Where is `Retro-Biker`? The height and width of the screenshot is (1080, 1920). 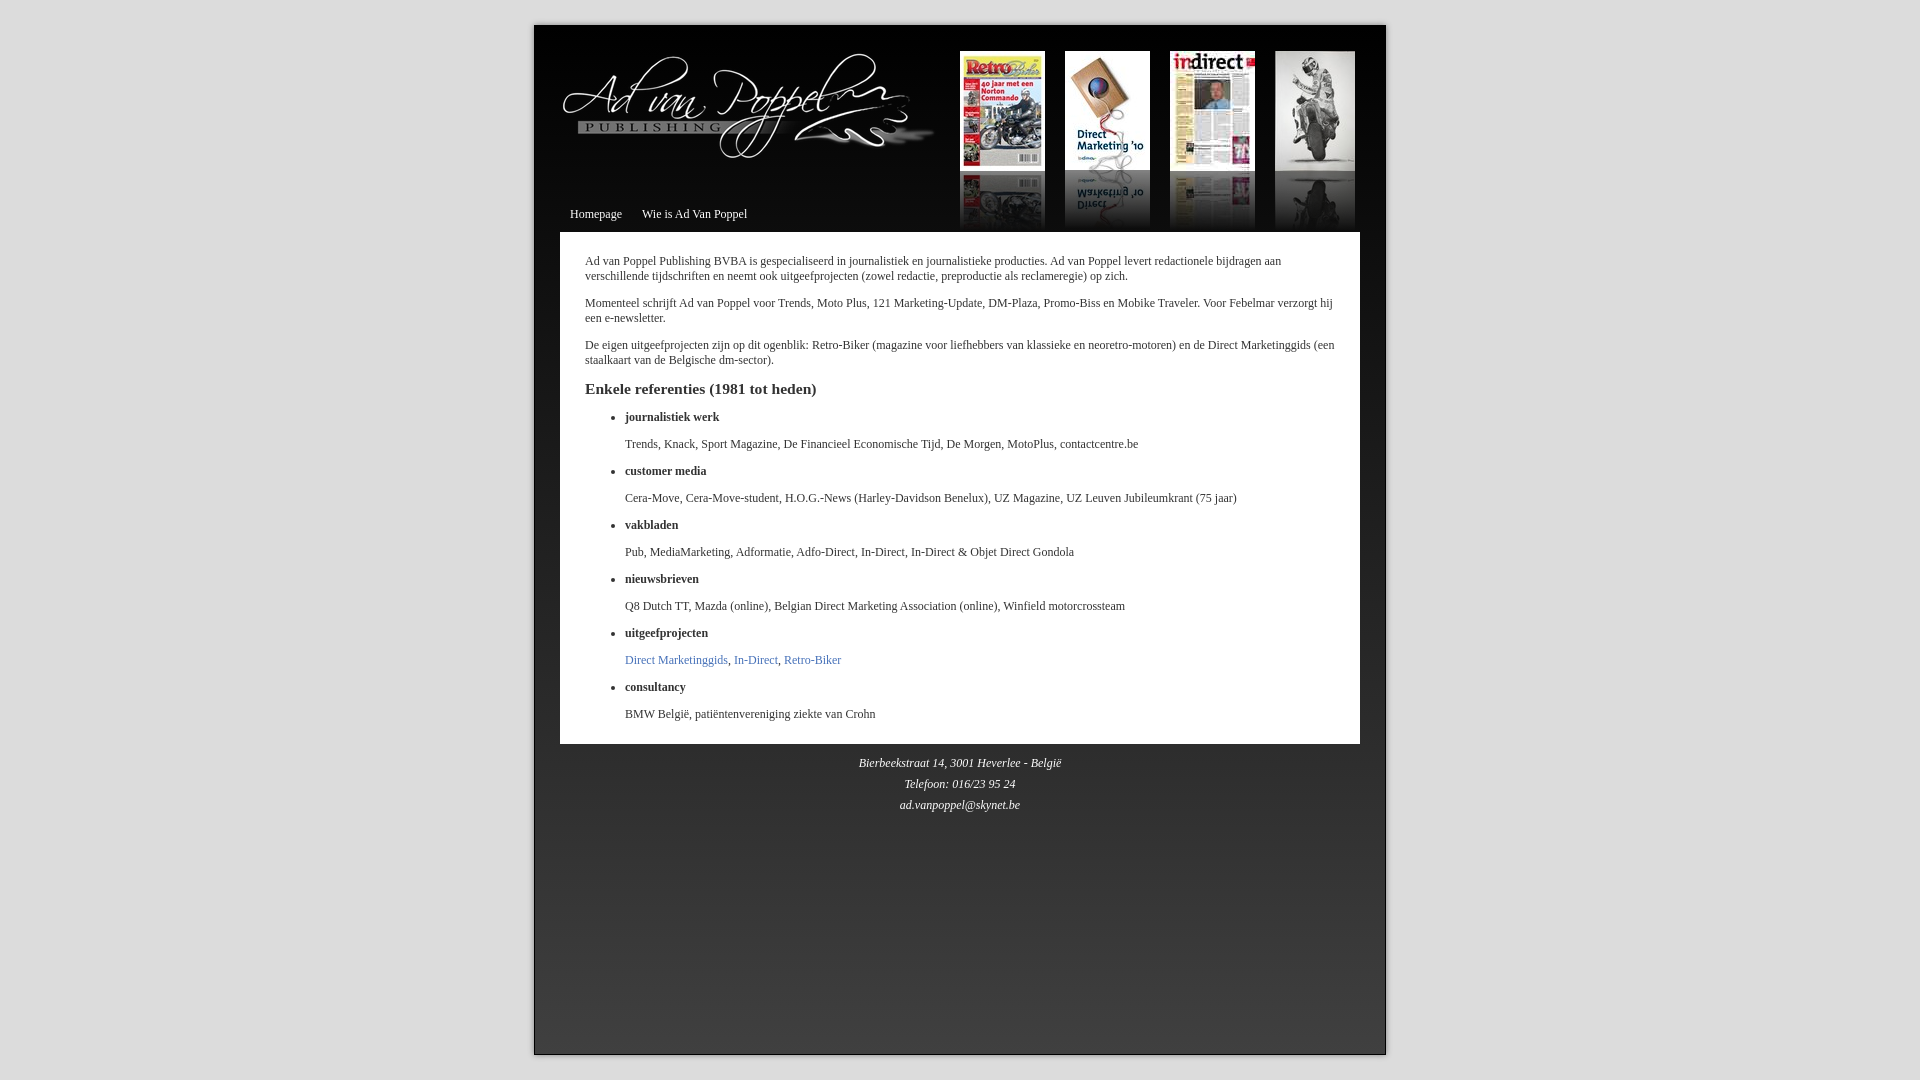
Retro-Biker is located at coordinates (812, 660).